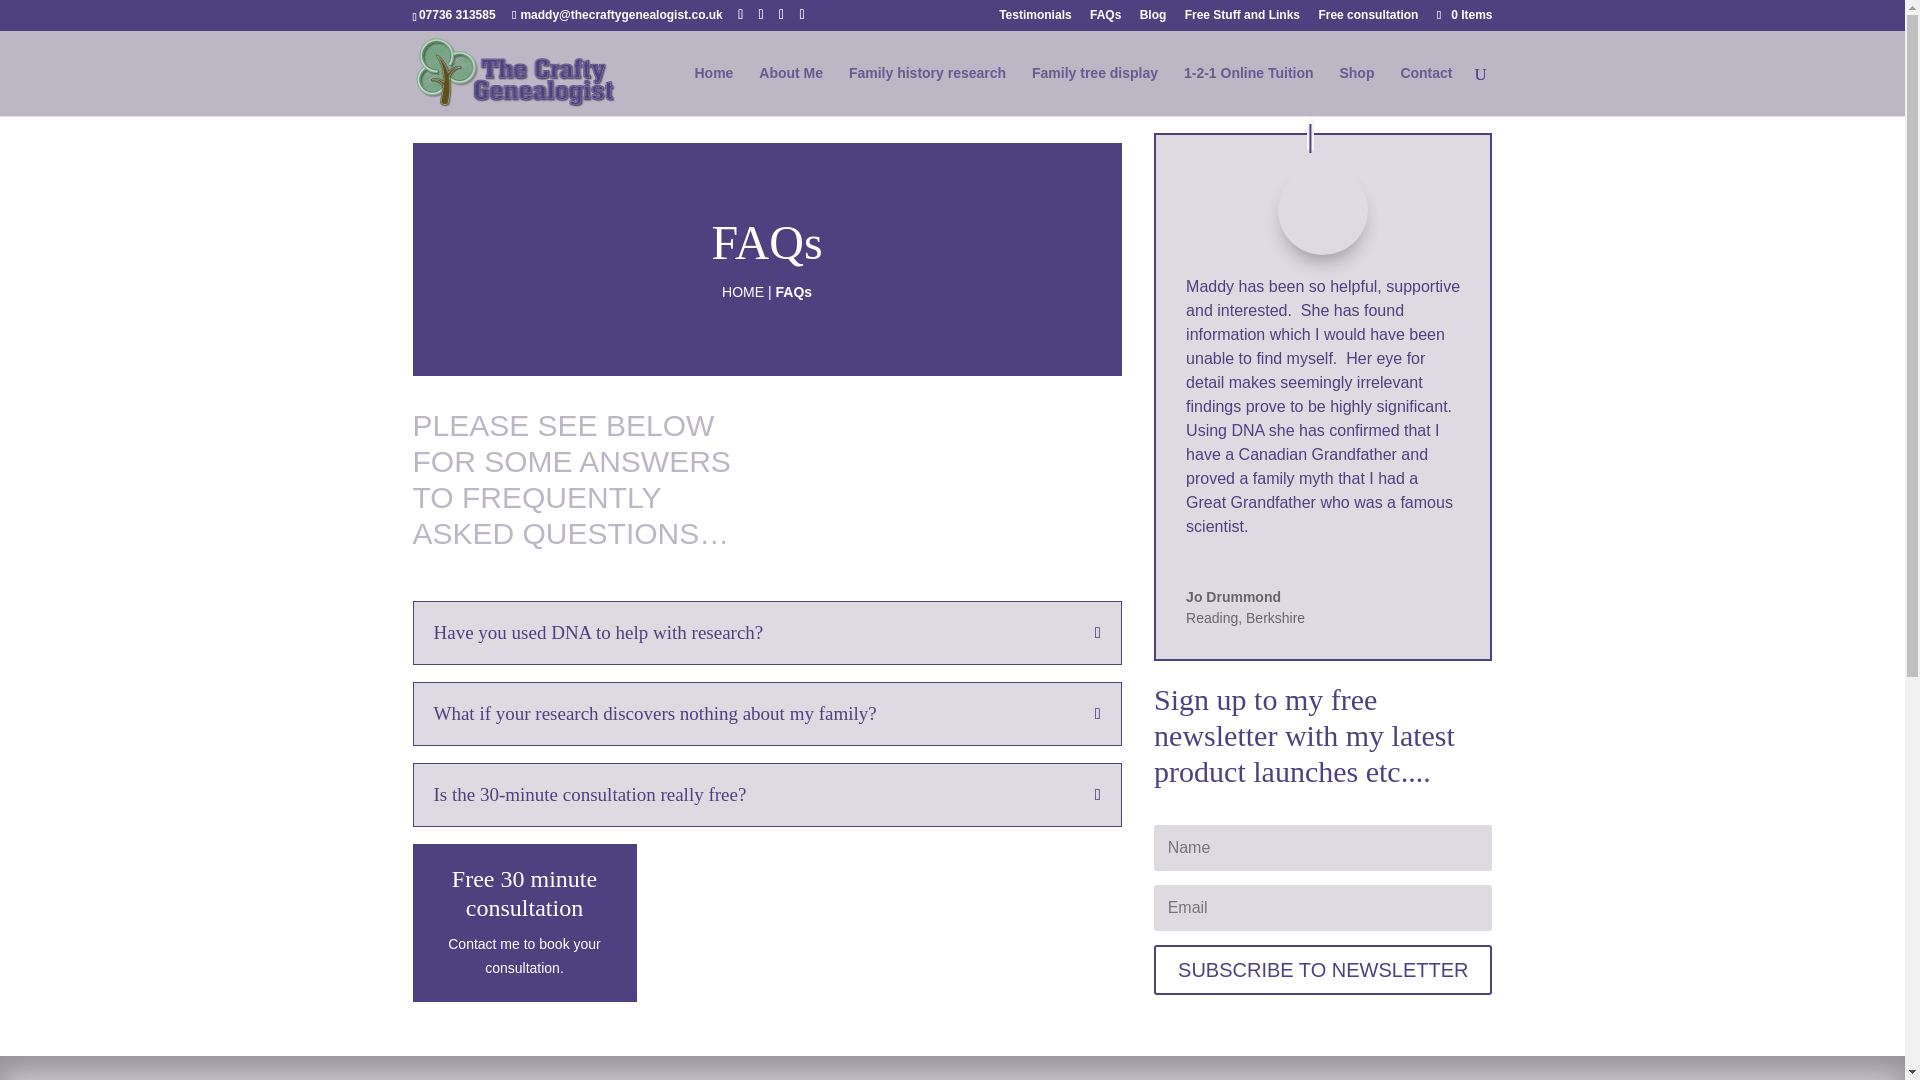 This screenshot has width=1920, height=1080. What do you see at coordinates (1368, 19) in the screenshot?
I see `Free consultation` at bounding box center [1368, 19].